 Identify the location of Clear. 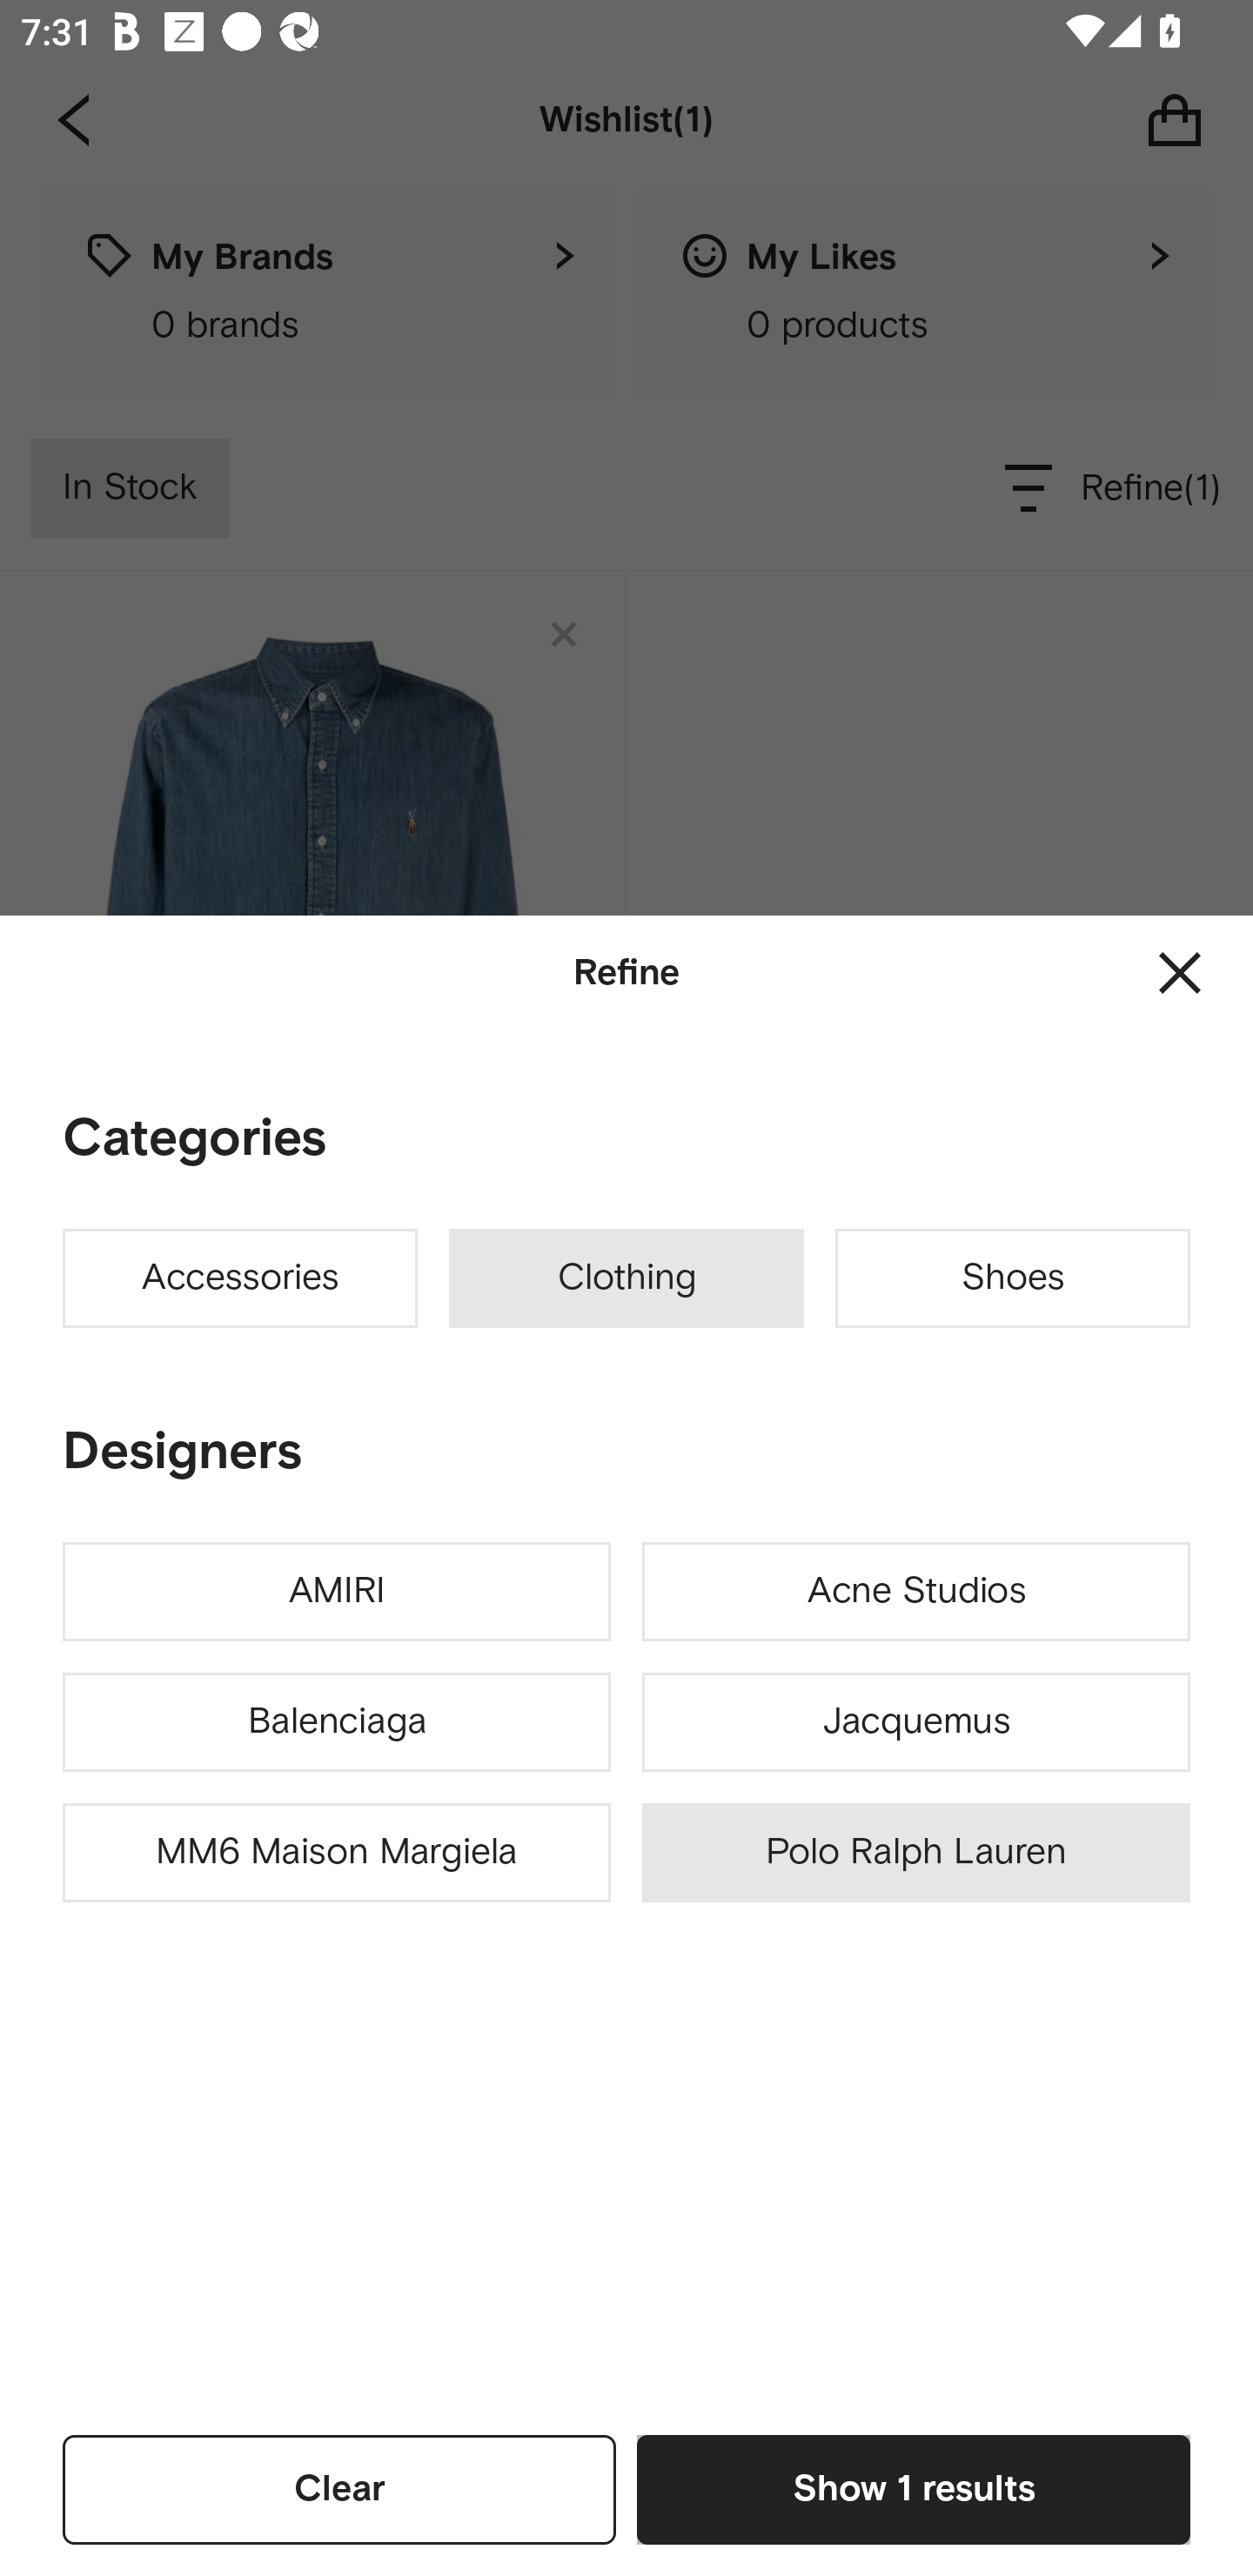
(339, 2489).